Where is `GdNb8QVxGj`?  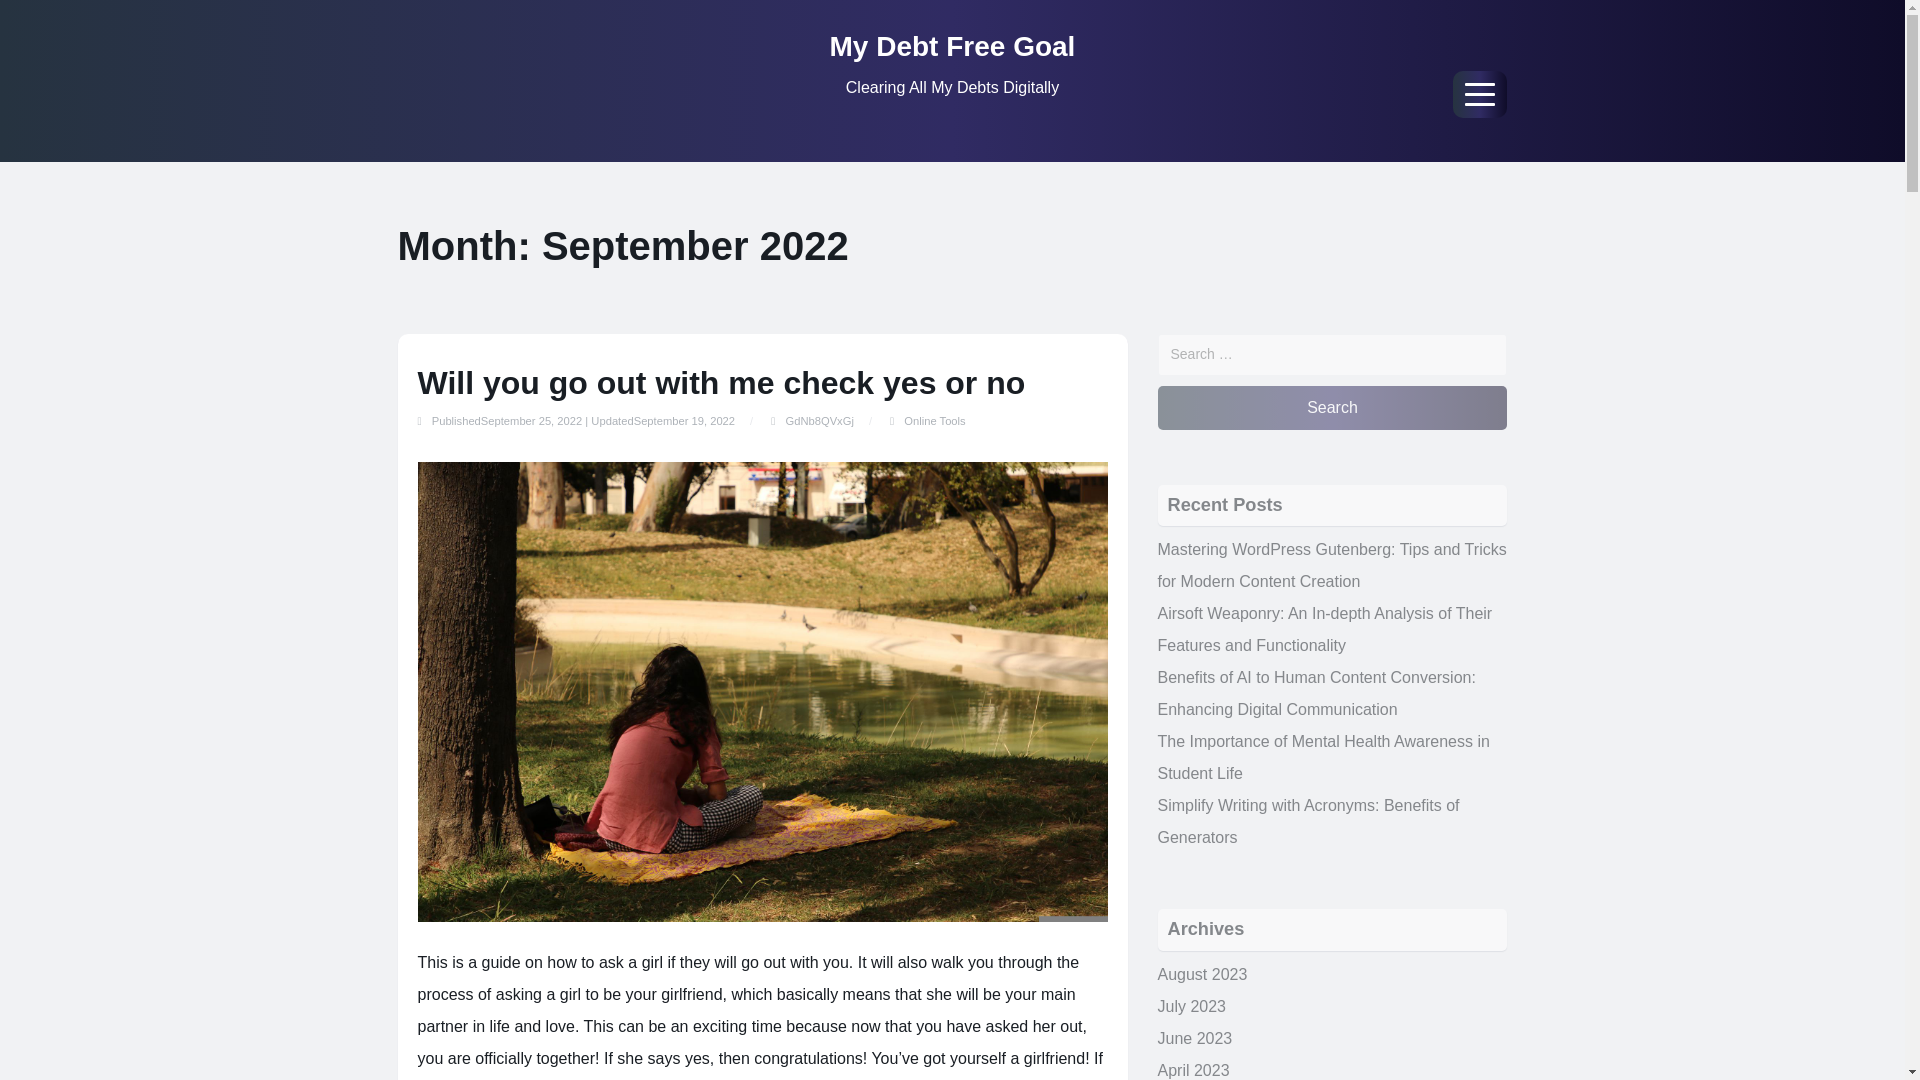 GdNb8QVxGj is located at coordinates (818, 420).